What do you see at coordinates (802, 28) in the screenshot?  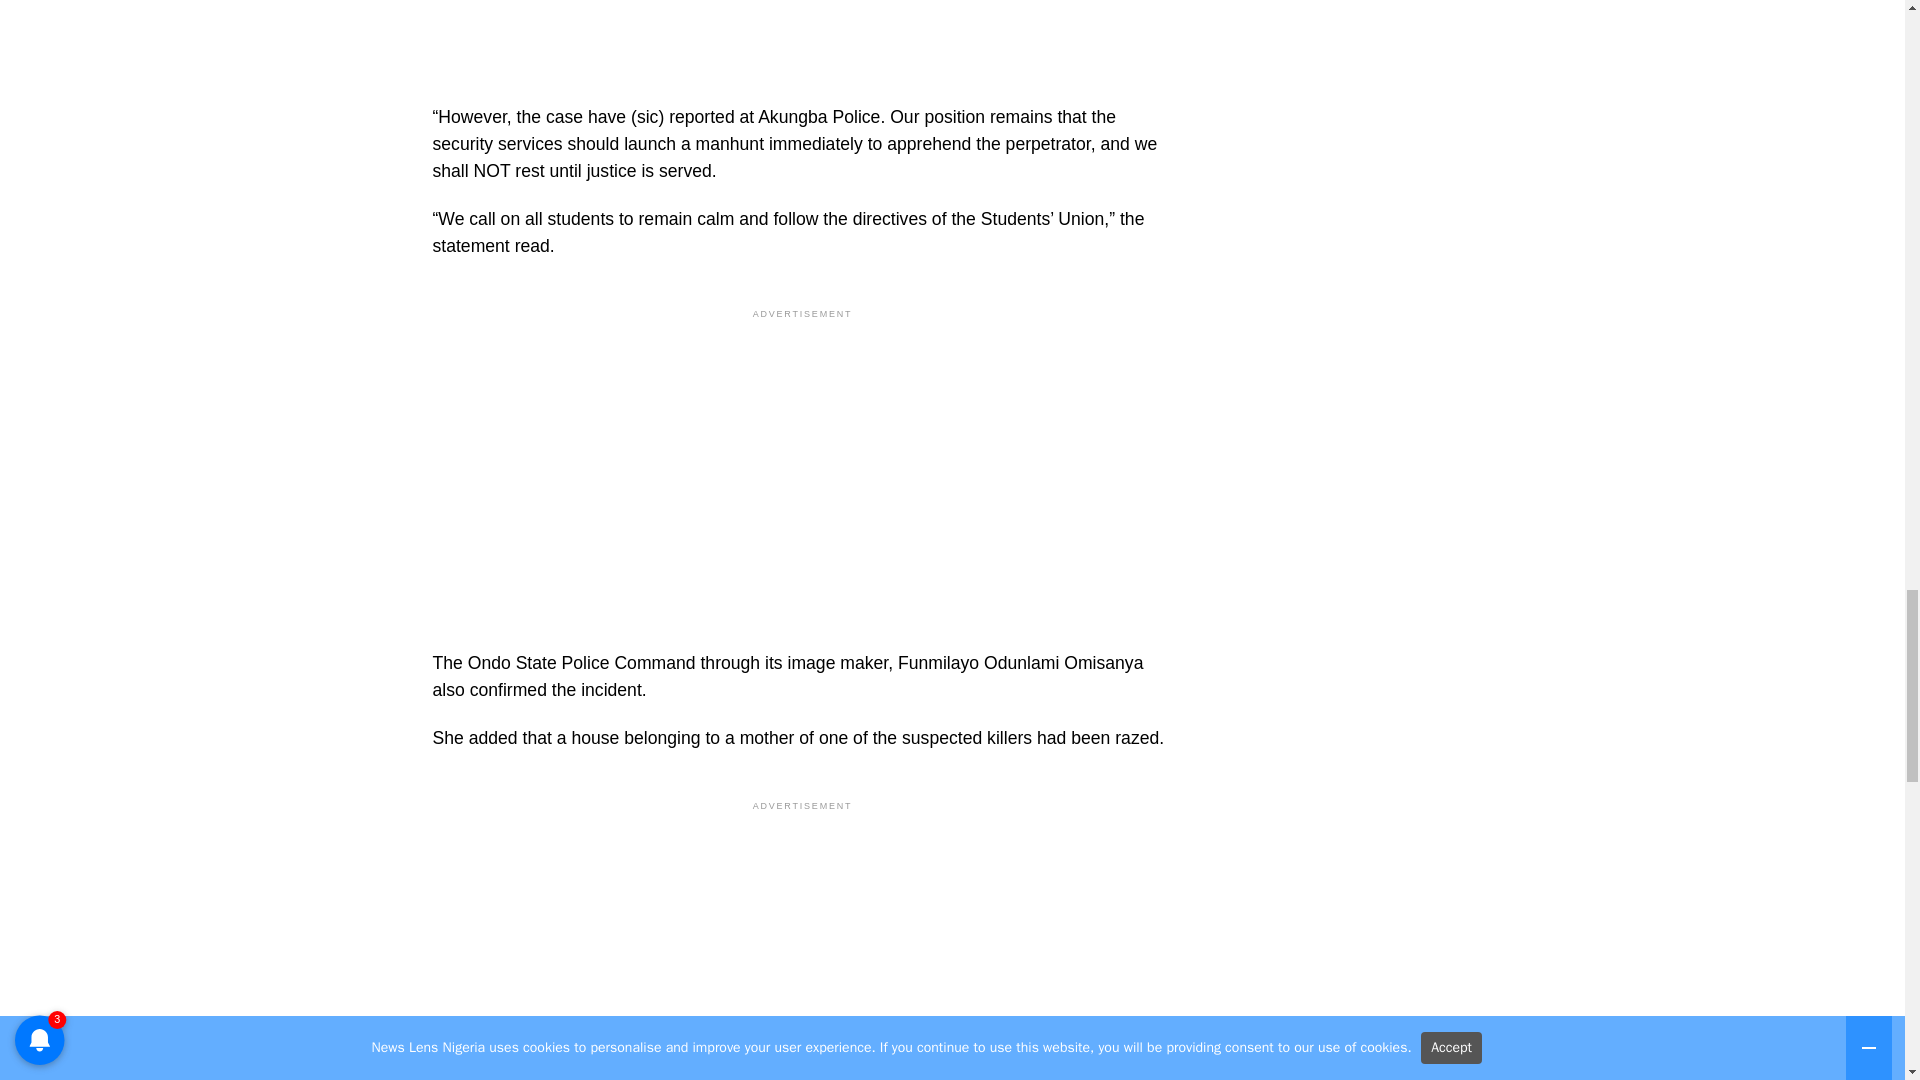 I see `Advertisement` at bounding box center [802, 28].